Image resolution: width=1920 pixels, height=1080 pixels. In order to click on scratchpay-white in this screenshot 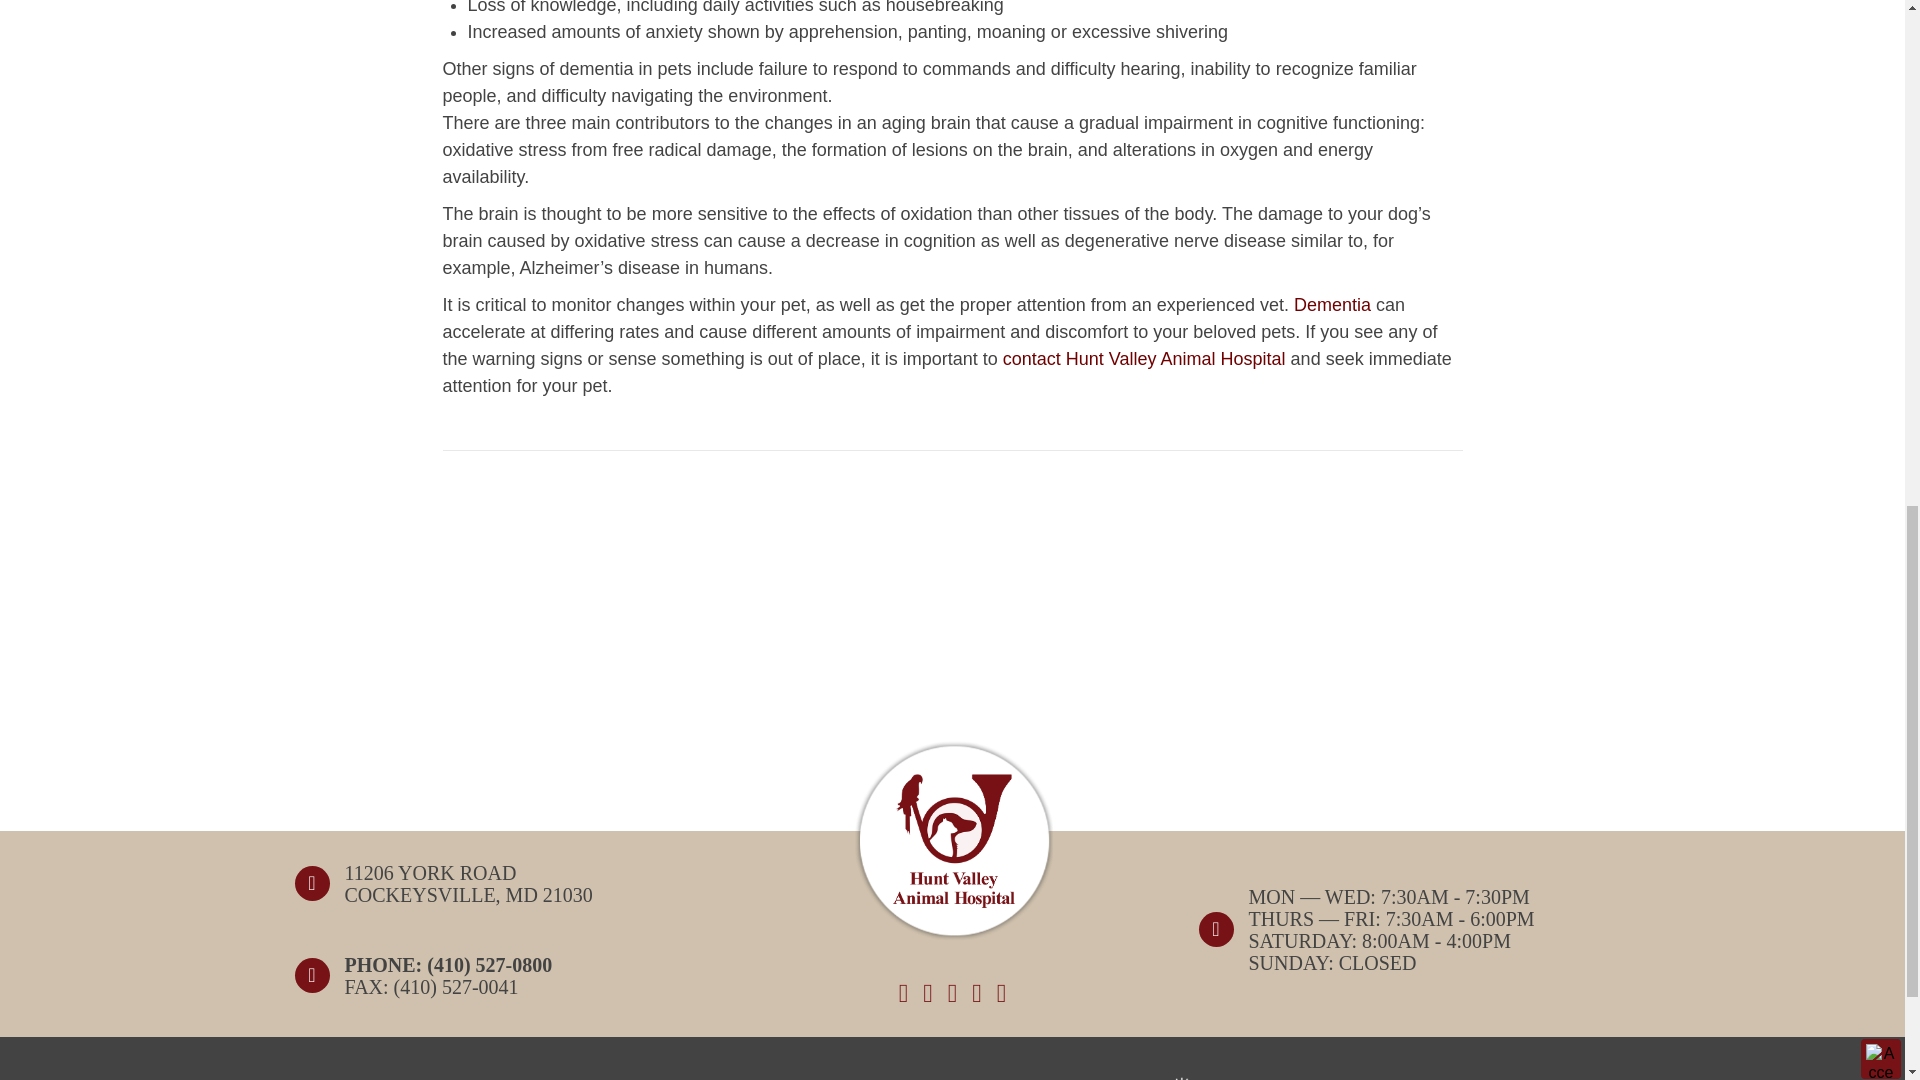, I will do `click(1228, 1078)`.